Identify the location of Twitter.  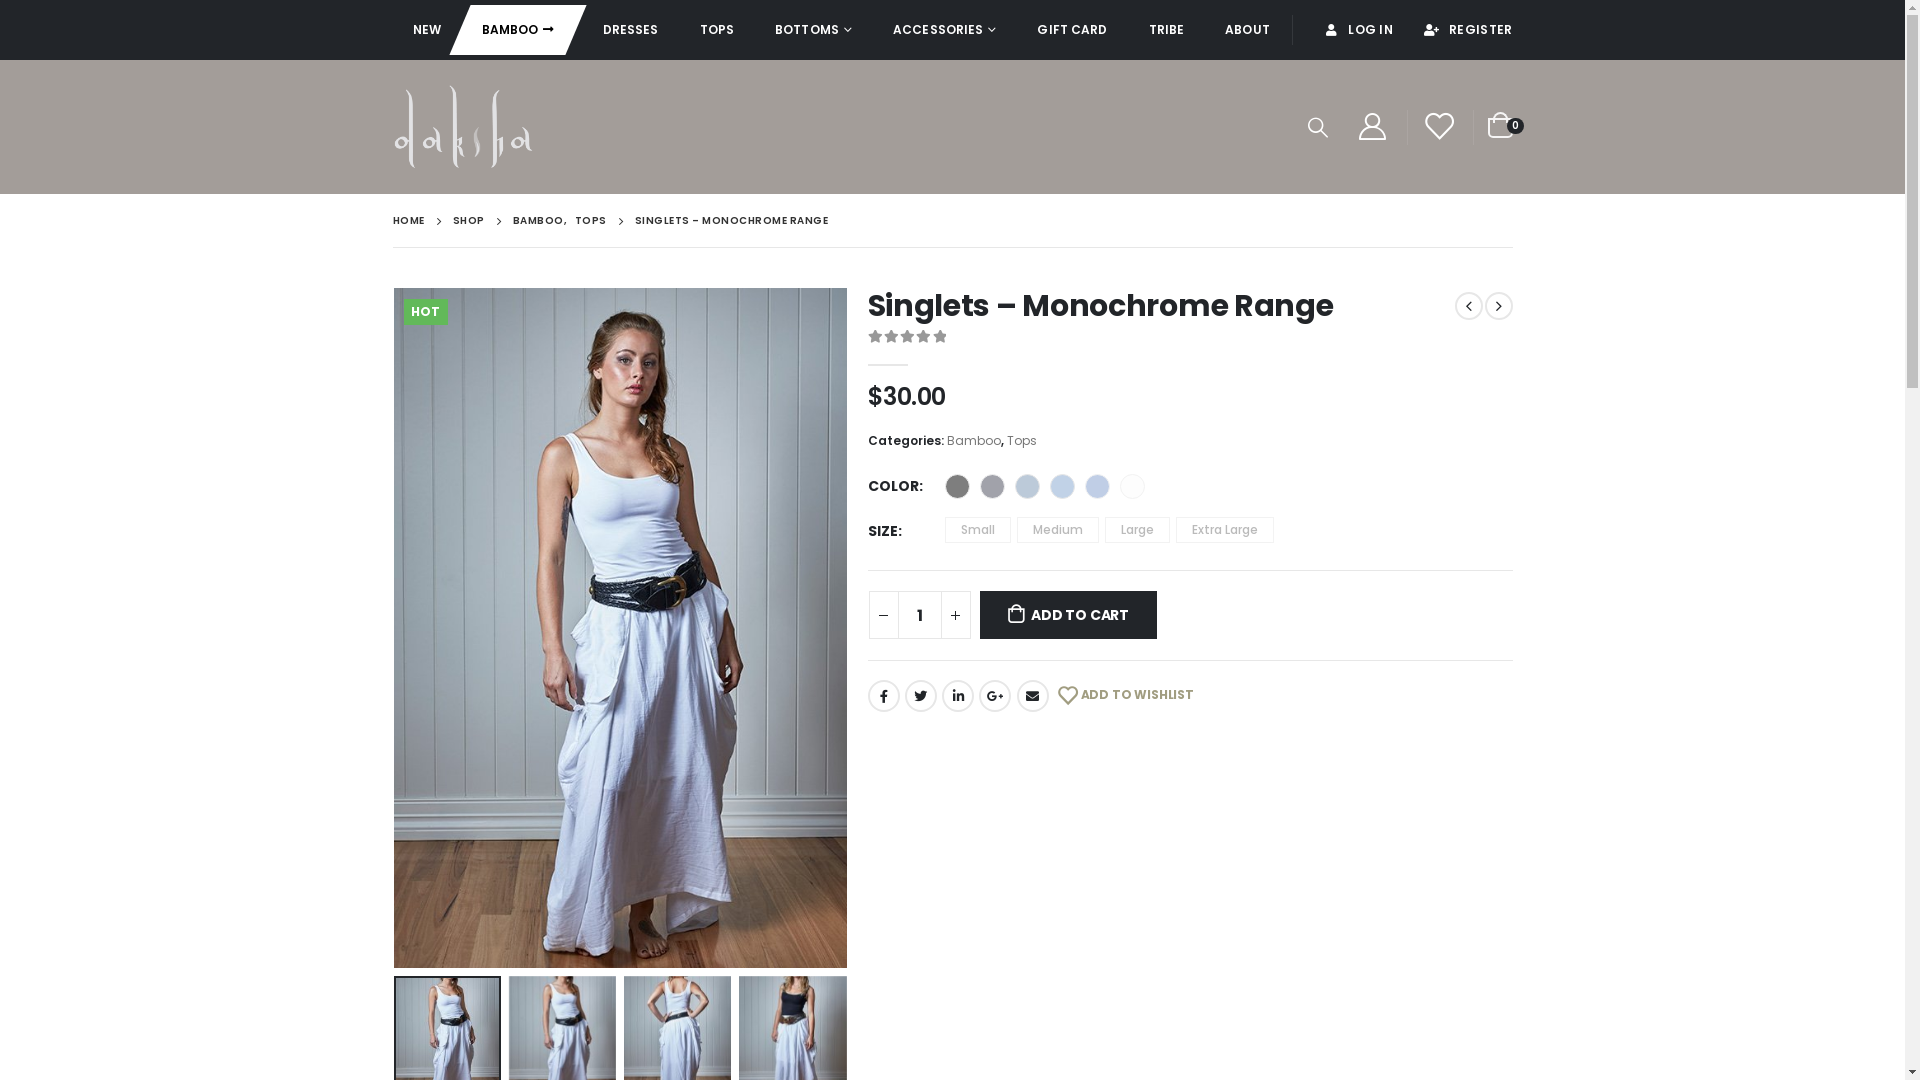
(921, 696).